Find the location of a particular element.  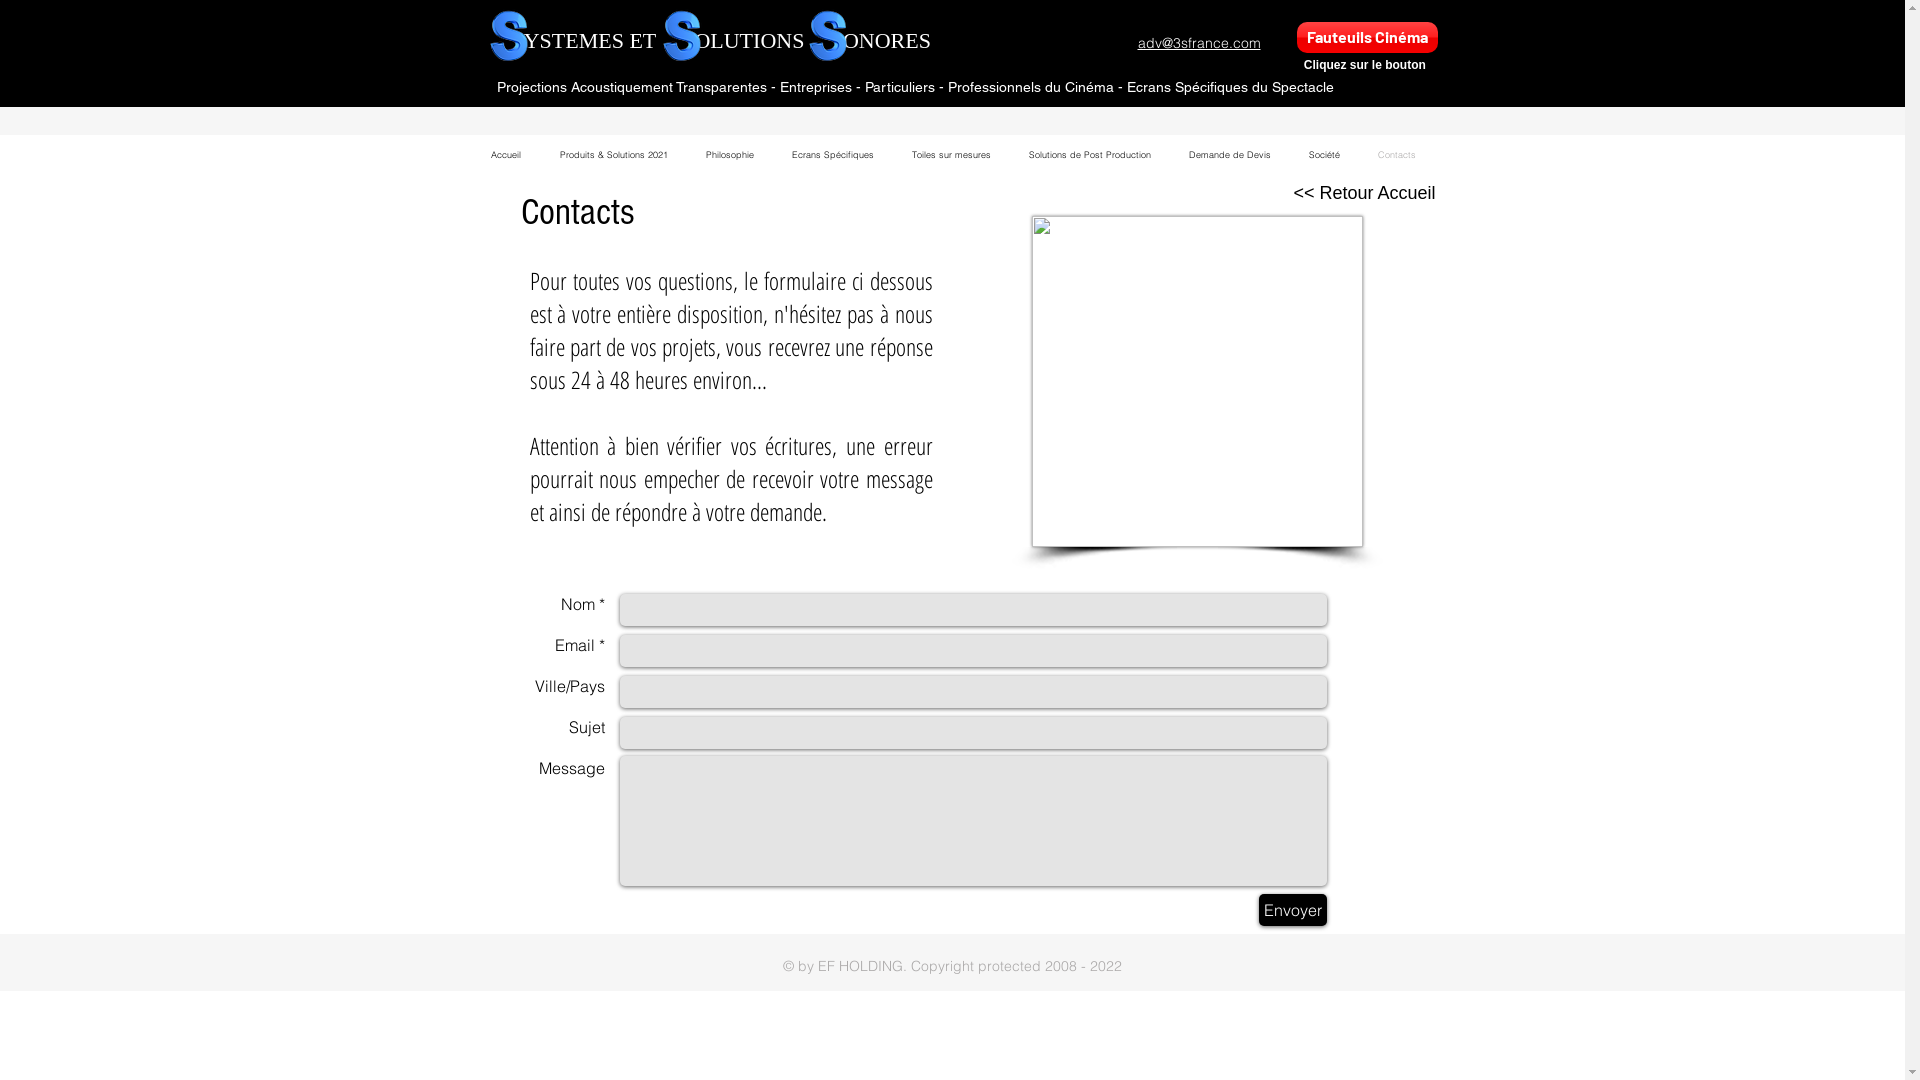

Solutions de Post Production is located at coordinates (1090, 155).